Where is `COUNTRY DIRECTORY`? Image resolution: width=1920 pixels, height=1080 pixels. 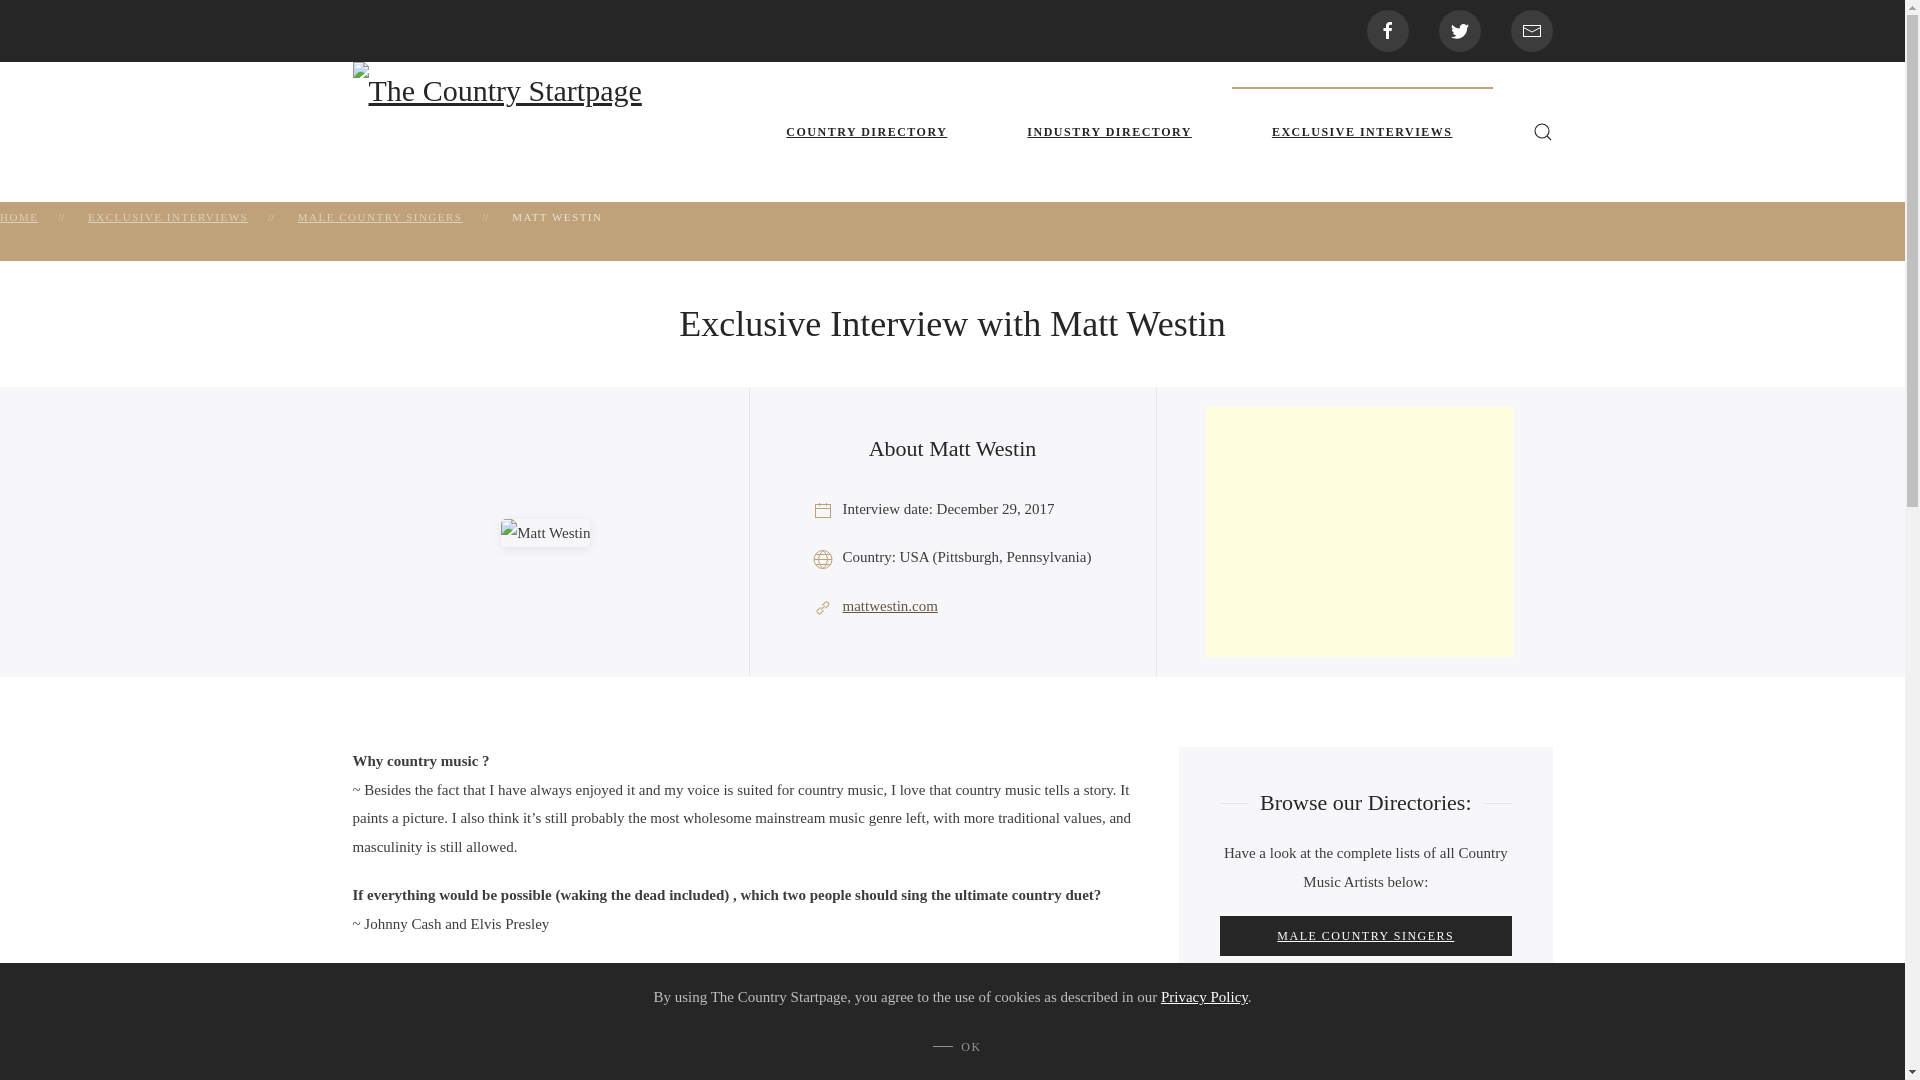
COUNTRY DIRECTORY is located at coordinates (866, 132).